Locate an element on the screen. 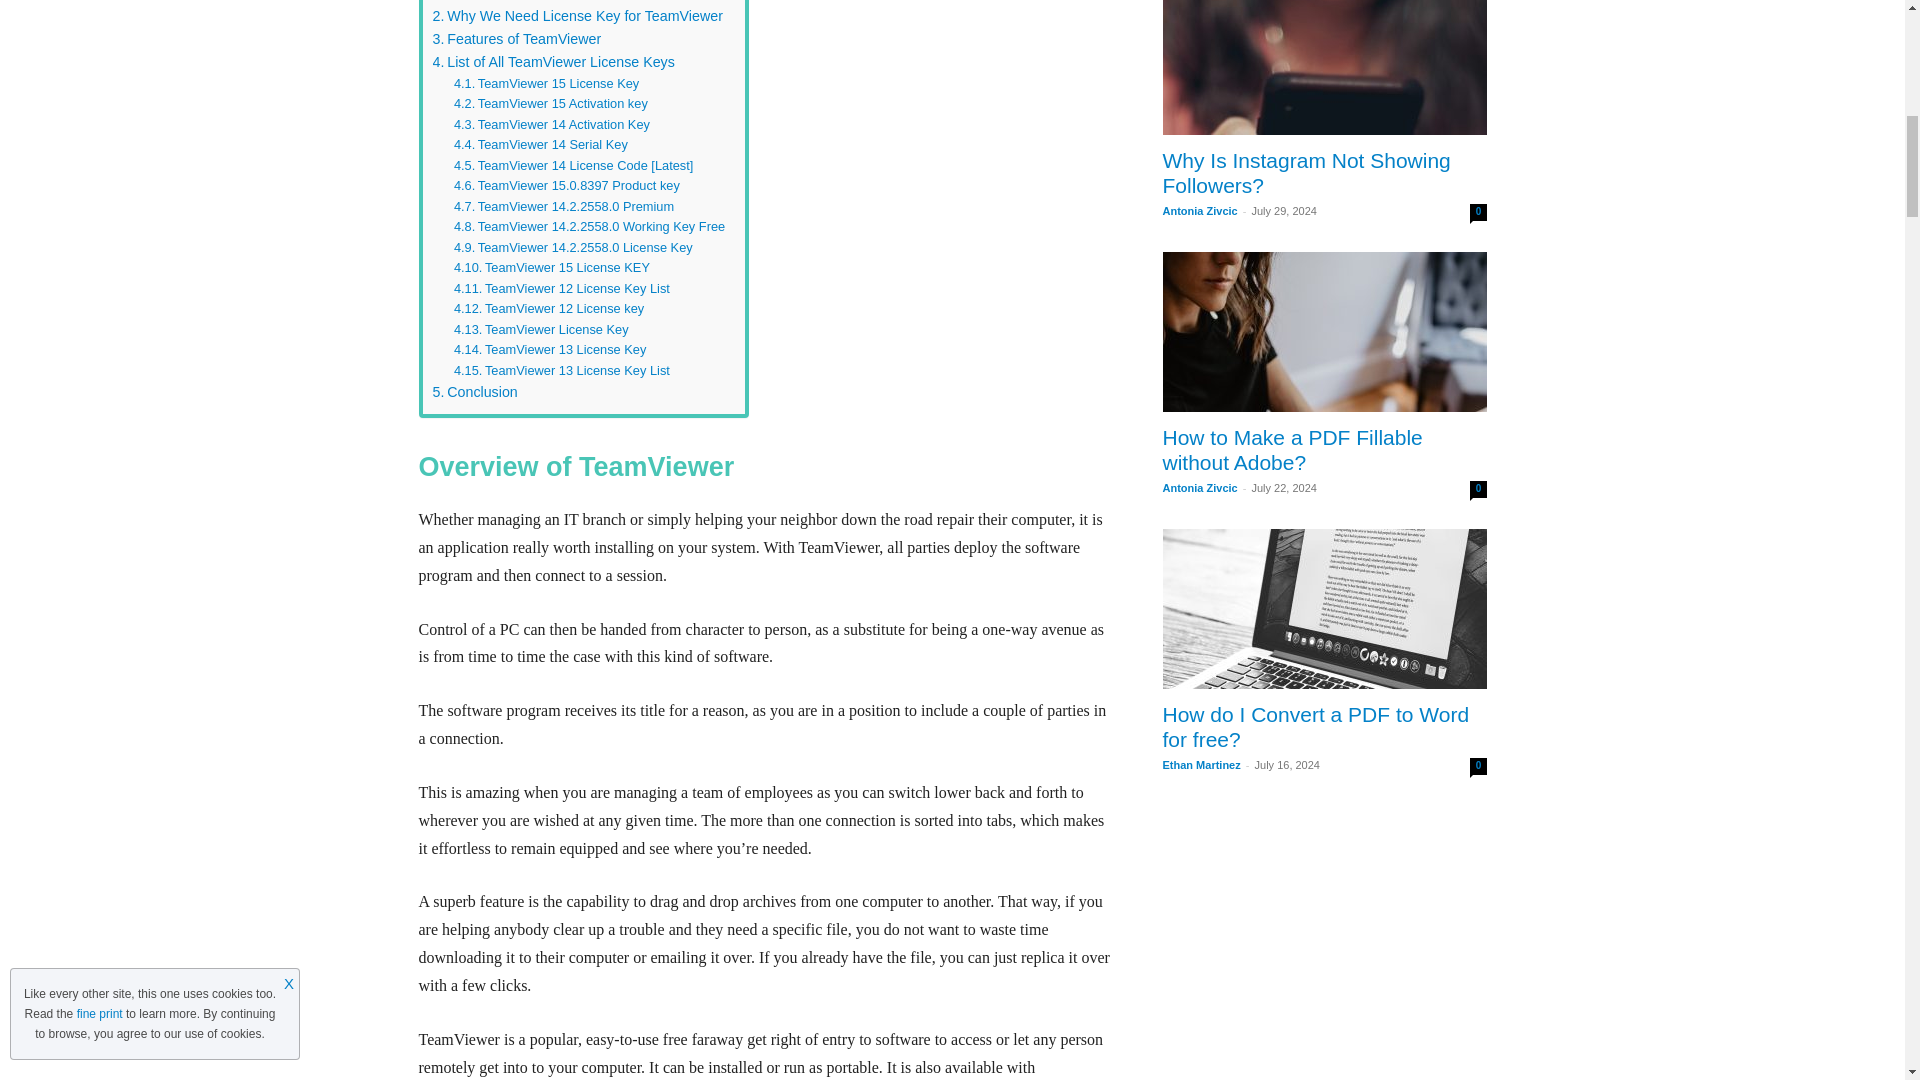 The image size is (1920, 1080). Features of TeamViewer is located at coordinates (516, 39).